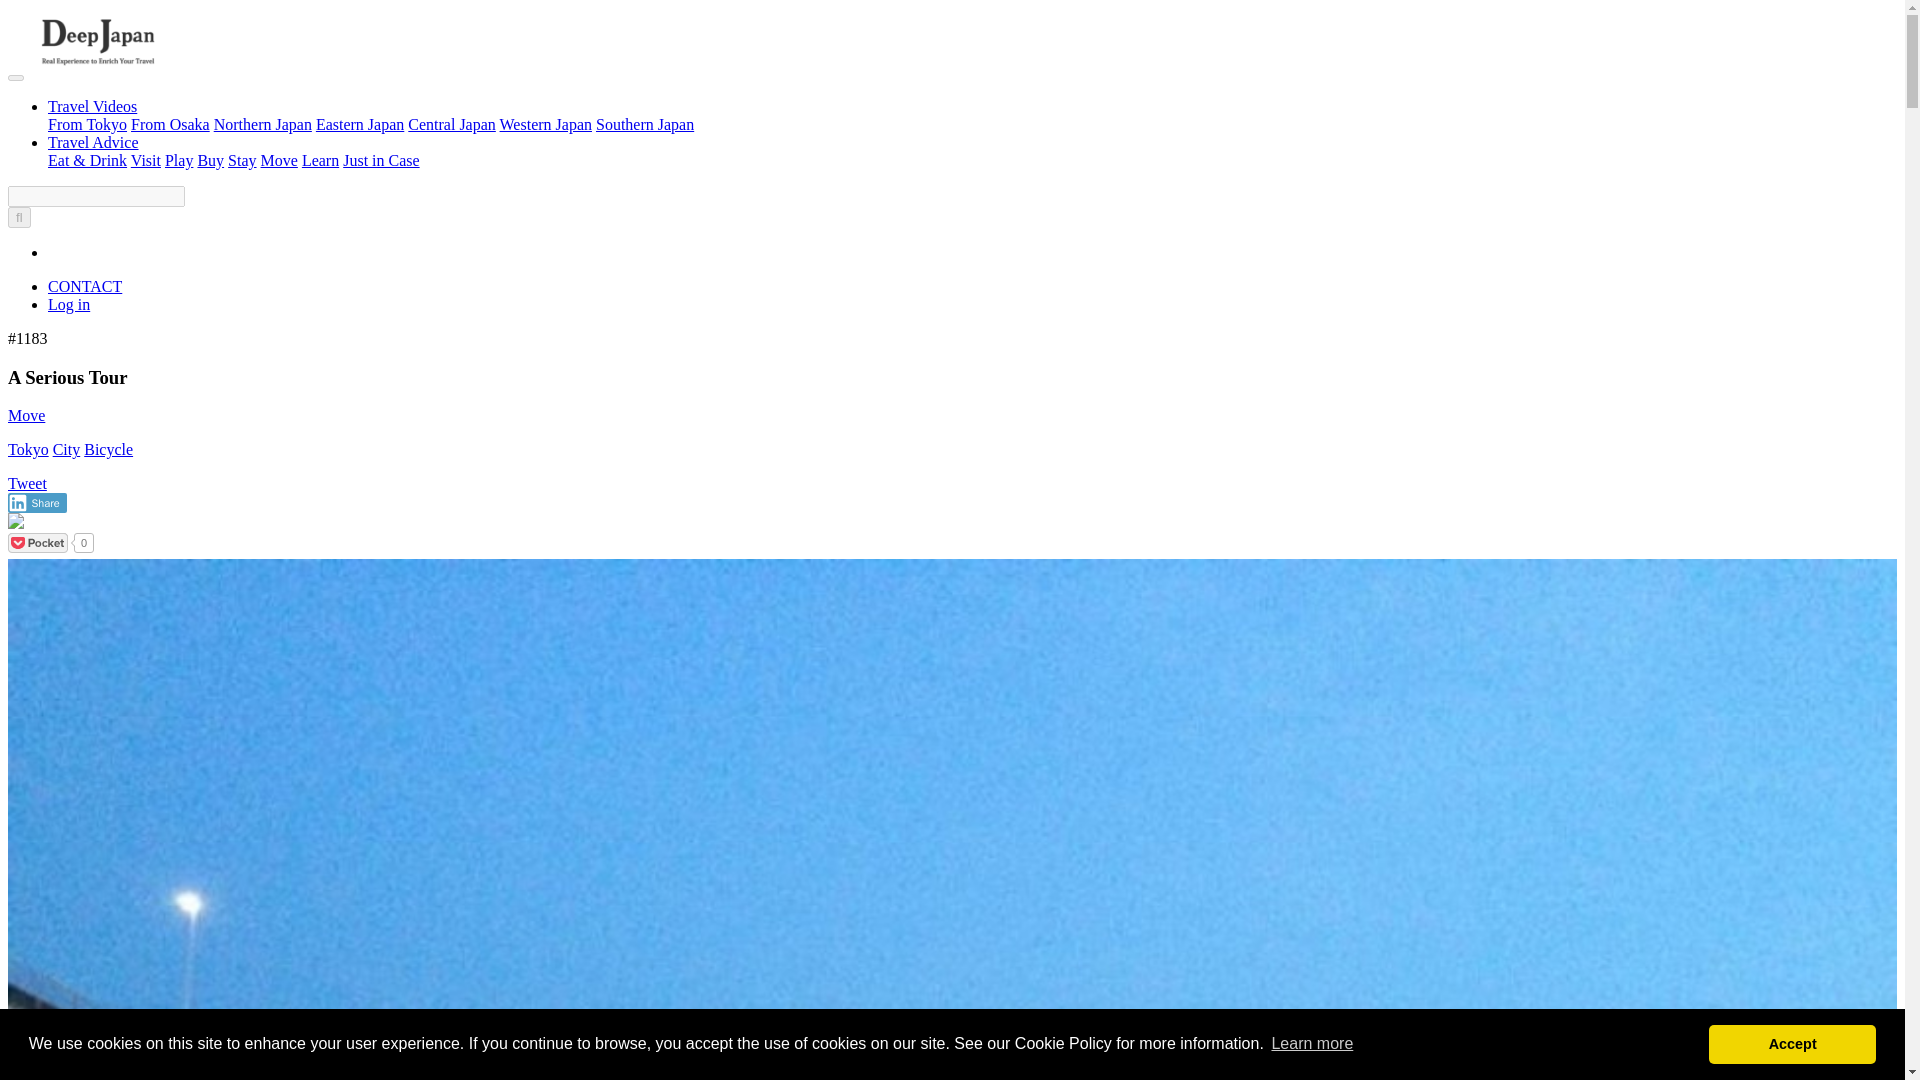  What do you see at coordinates (37, 502) in the screenshot?
I see `Share` at bounding box center [37, 502].